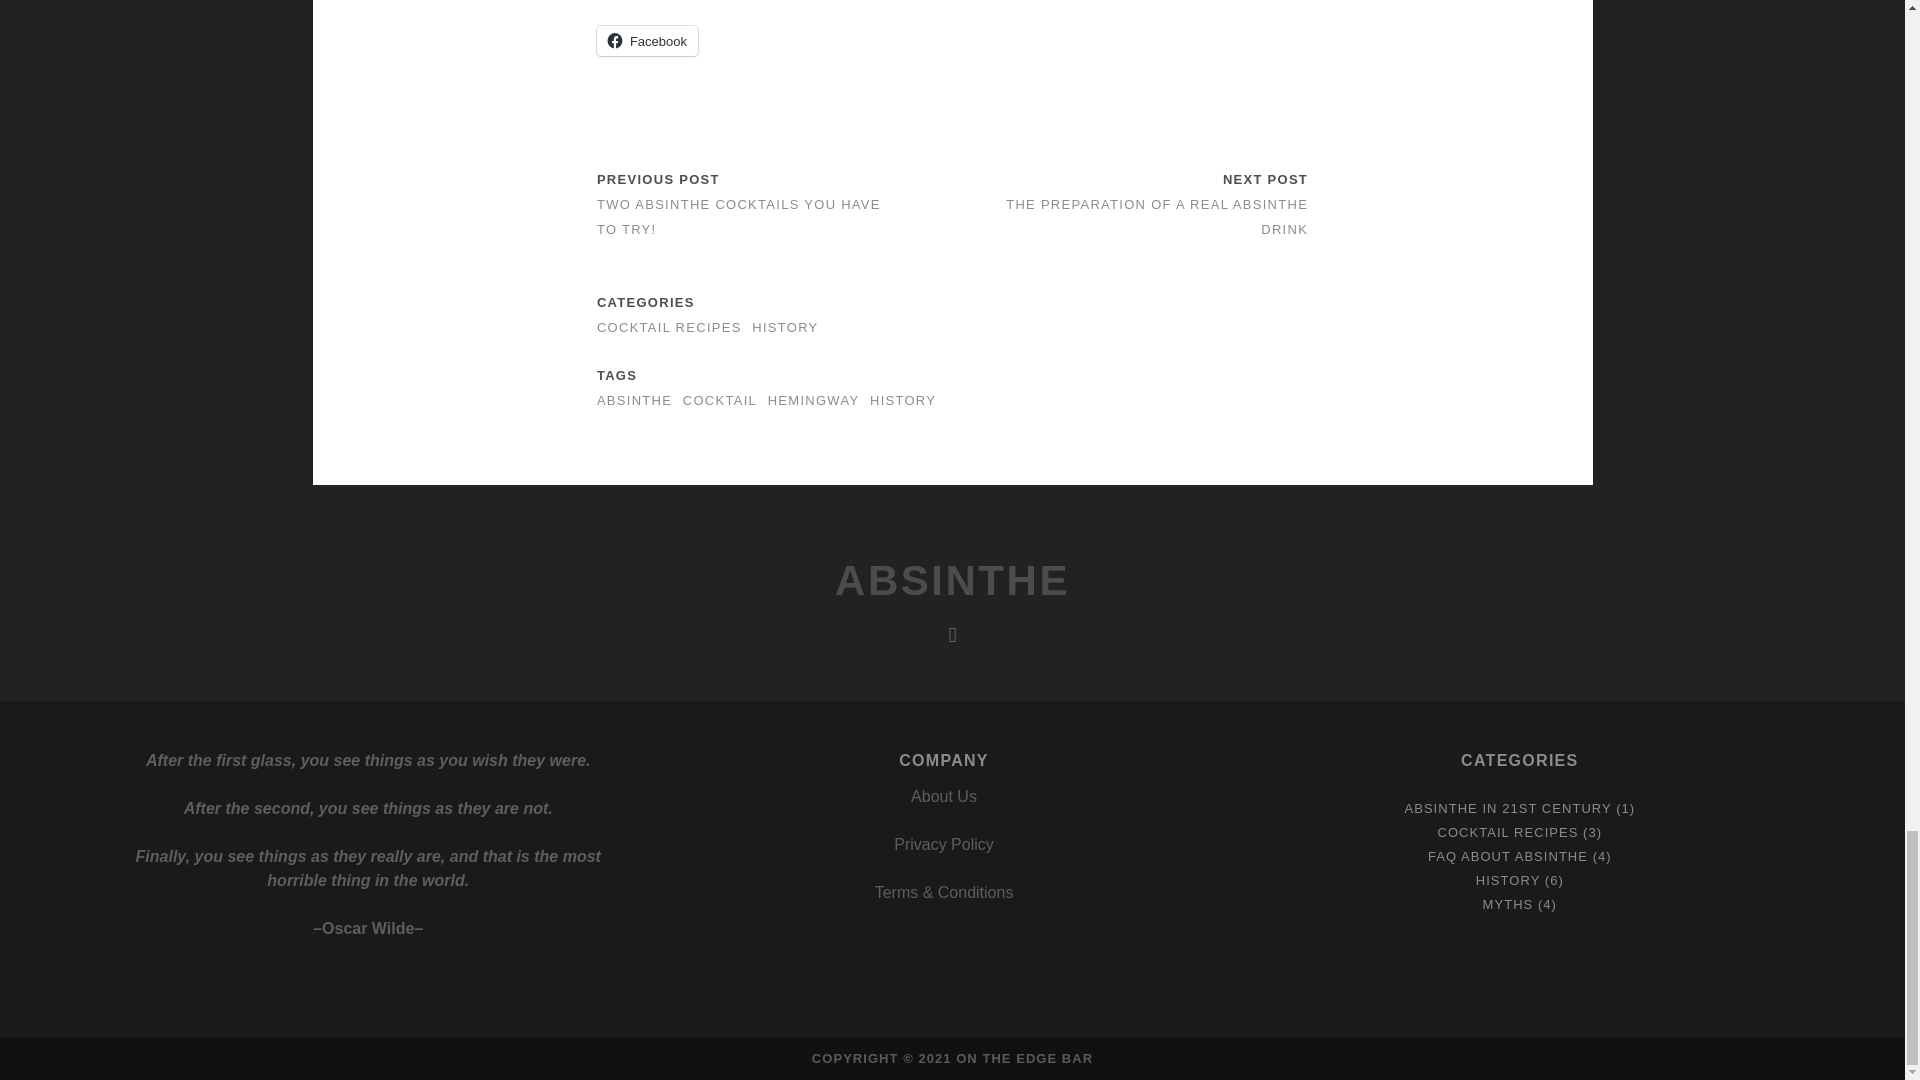  Describe the element at coordinates (1508, 880) in the screenshot. I see `HISTORY` at that location.